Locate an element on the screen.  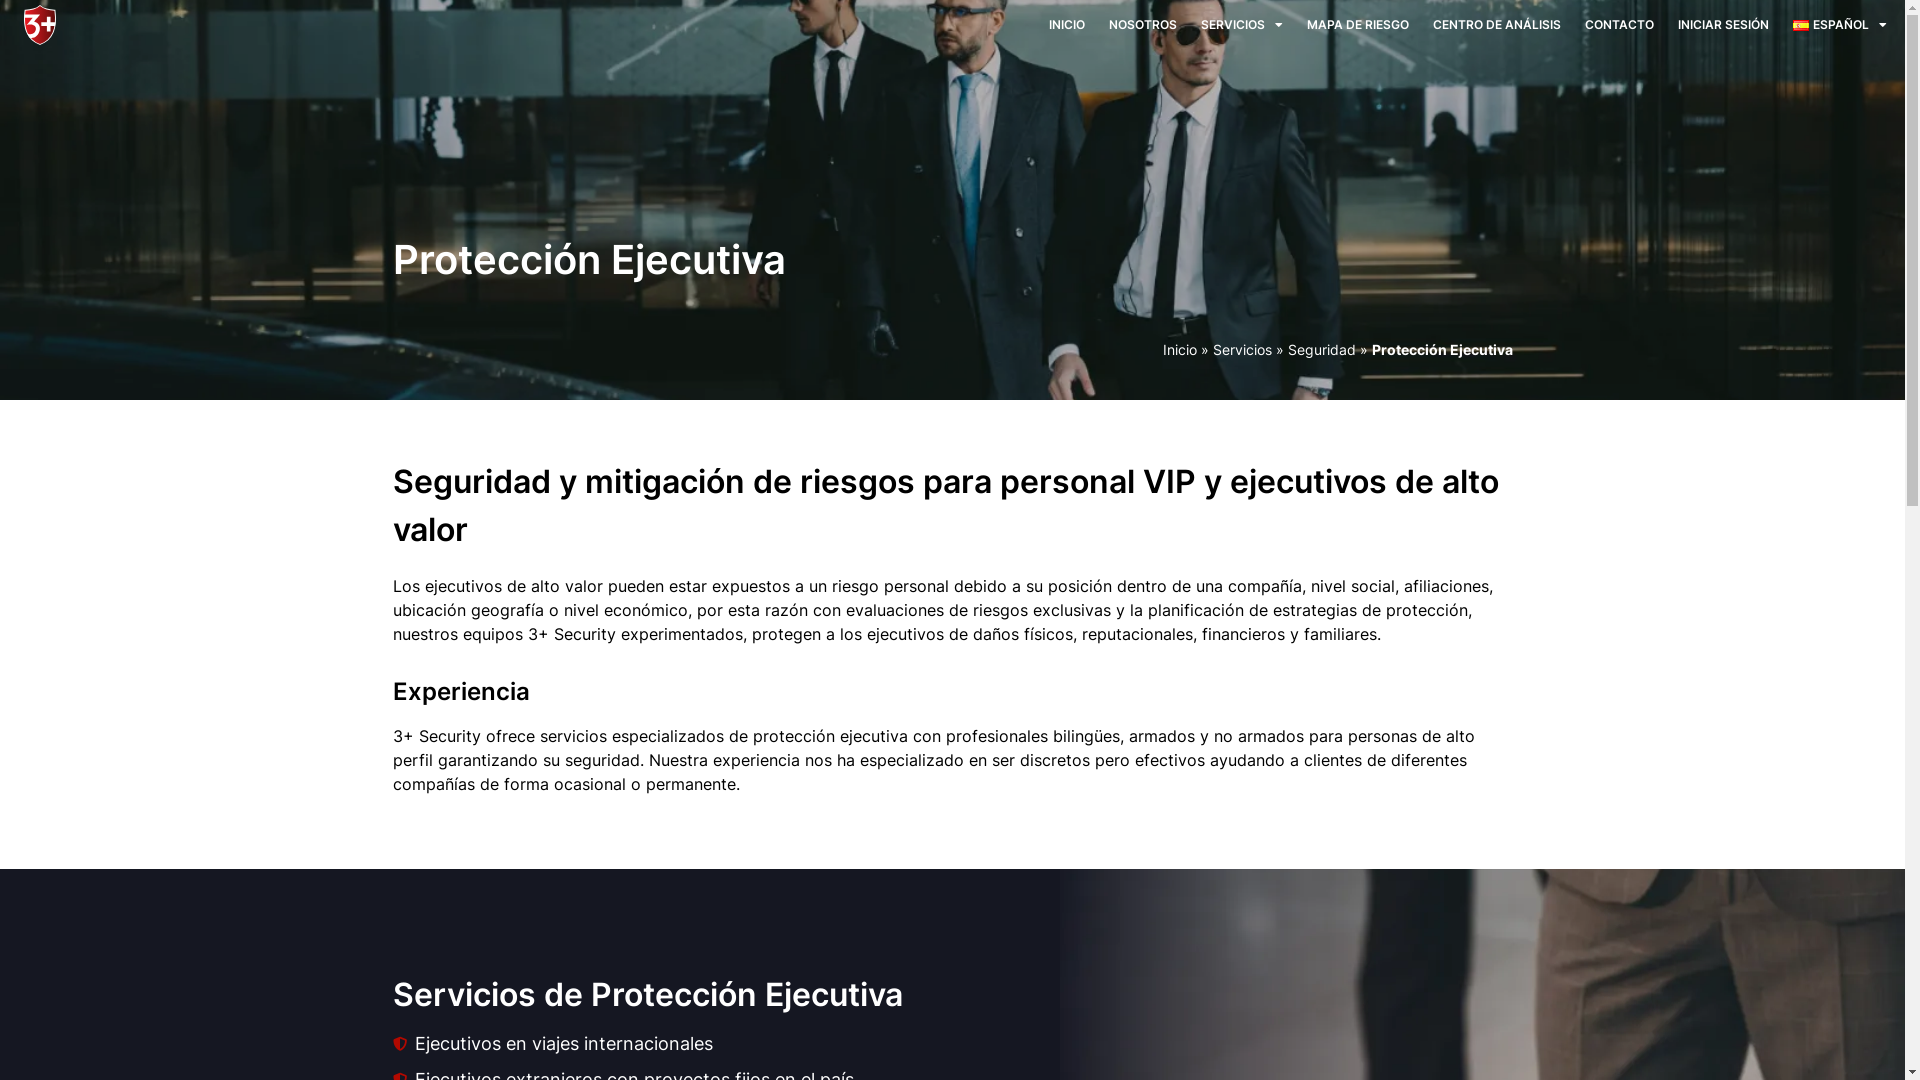
Seguridad is located at coordinates (1322, 350).